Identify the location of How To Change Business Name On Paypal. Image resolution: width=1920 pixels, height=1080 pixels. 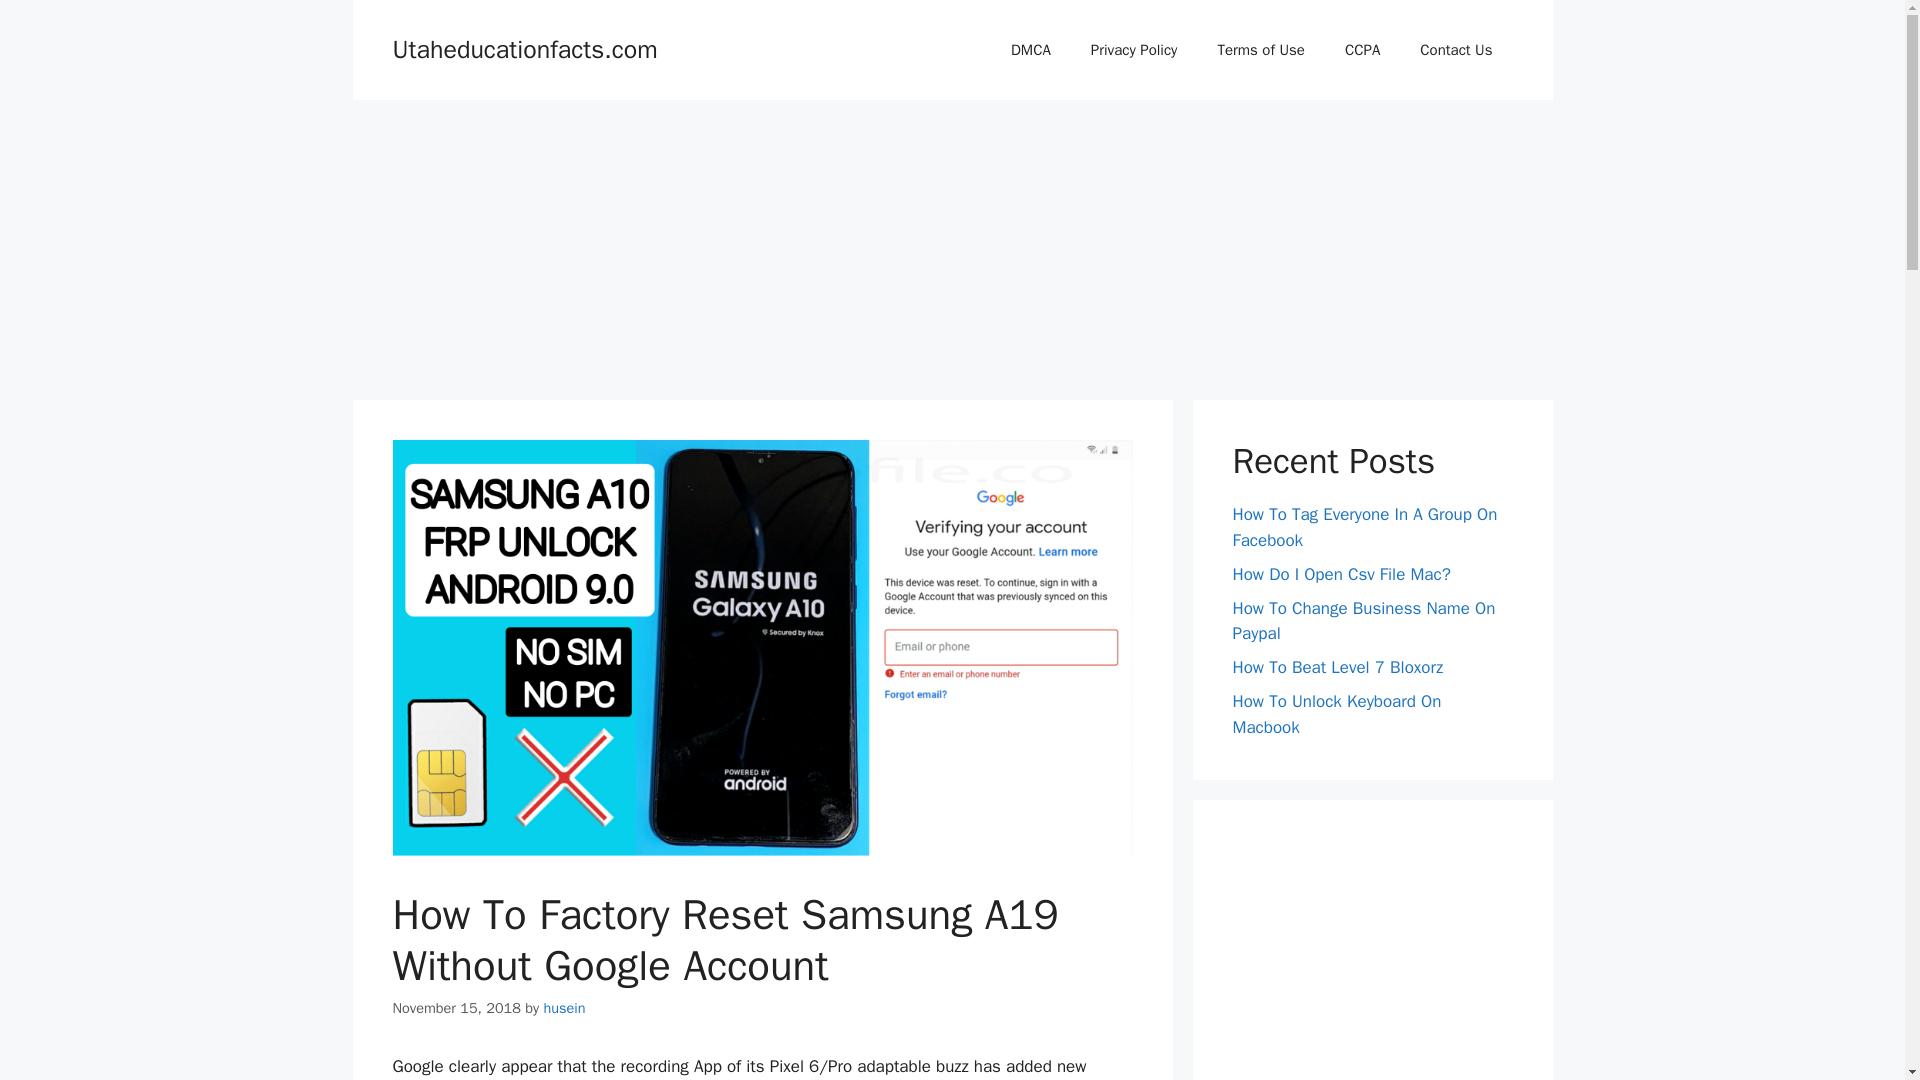
(1364, 621).